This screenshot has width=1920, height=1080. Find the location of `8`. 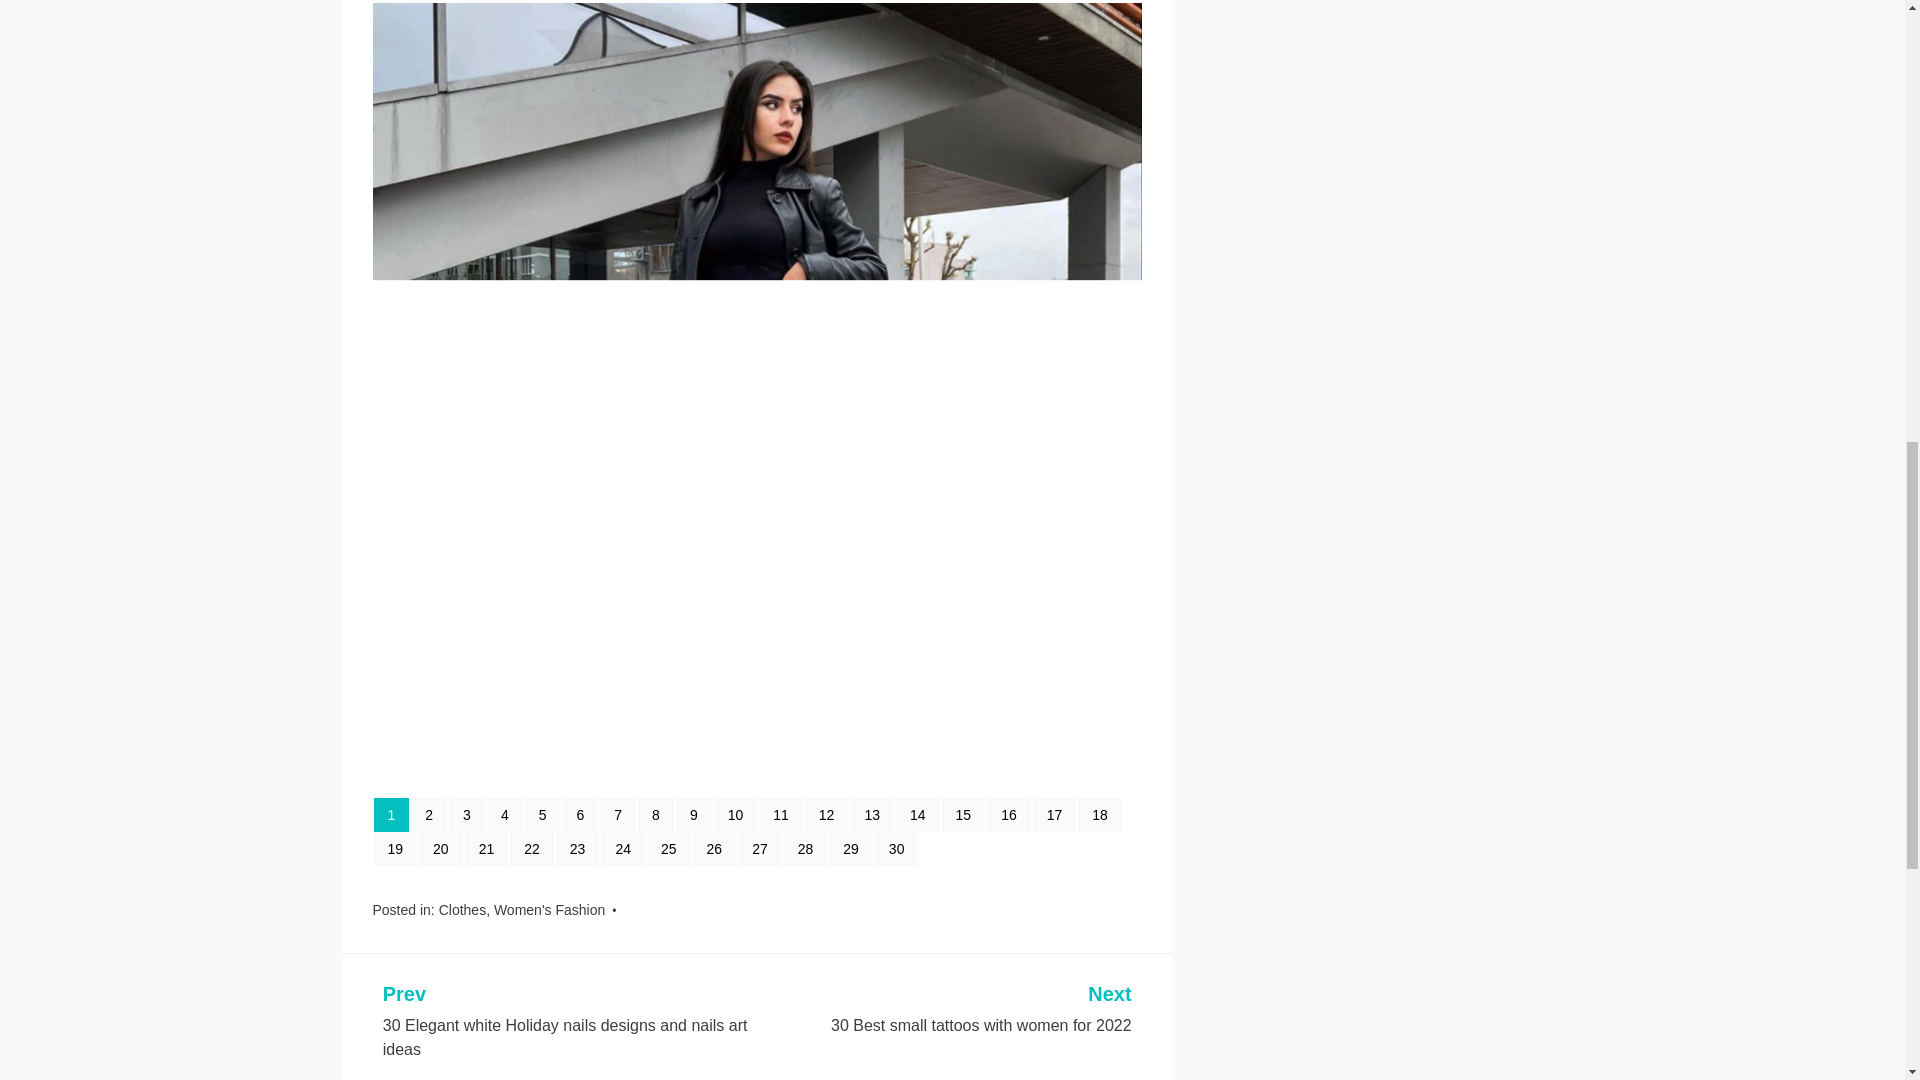

8 is located at coordinates (655, 814).